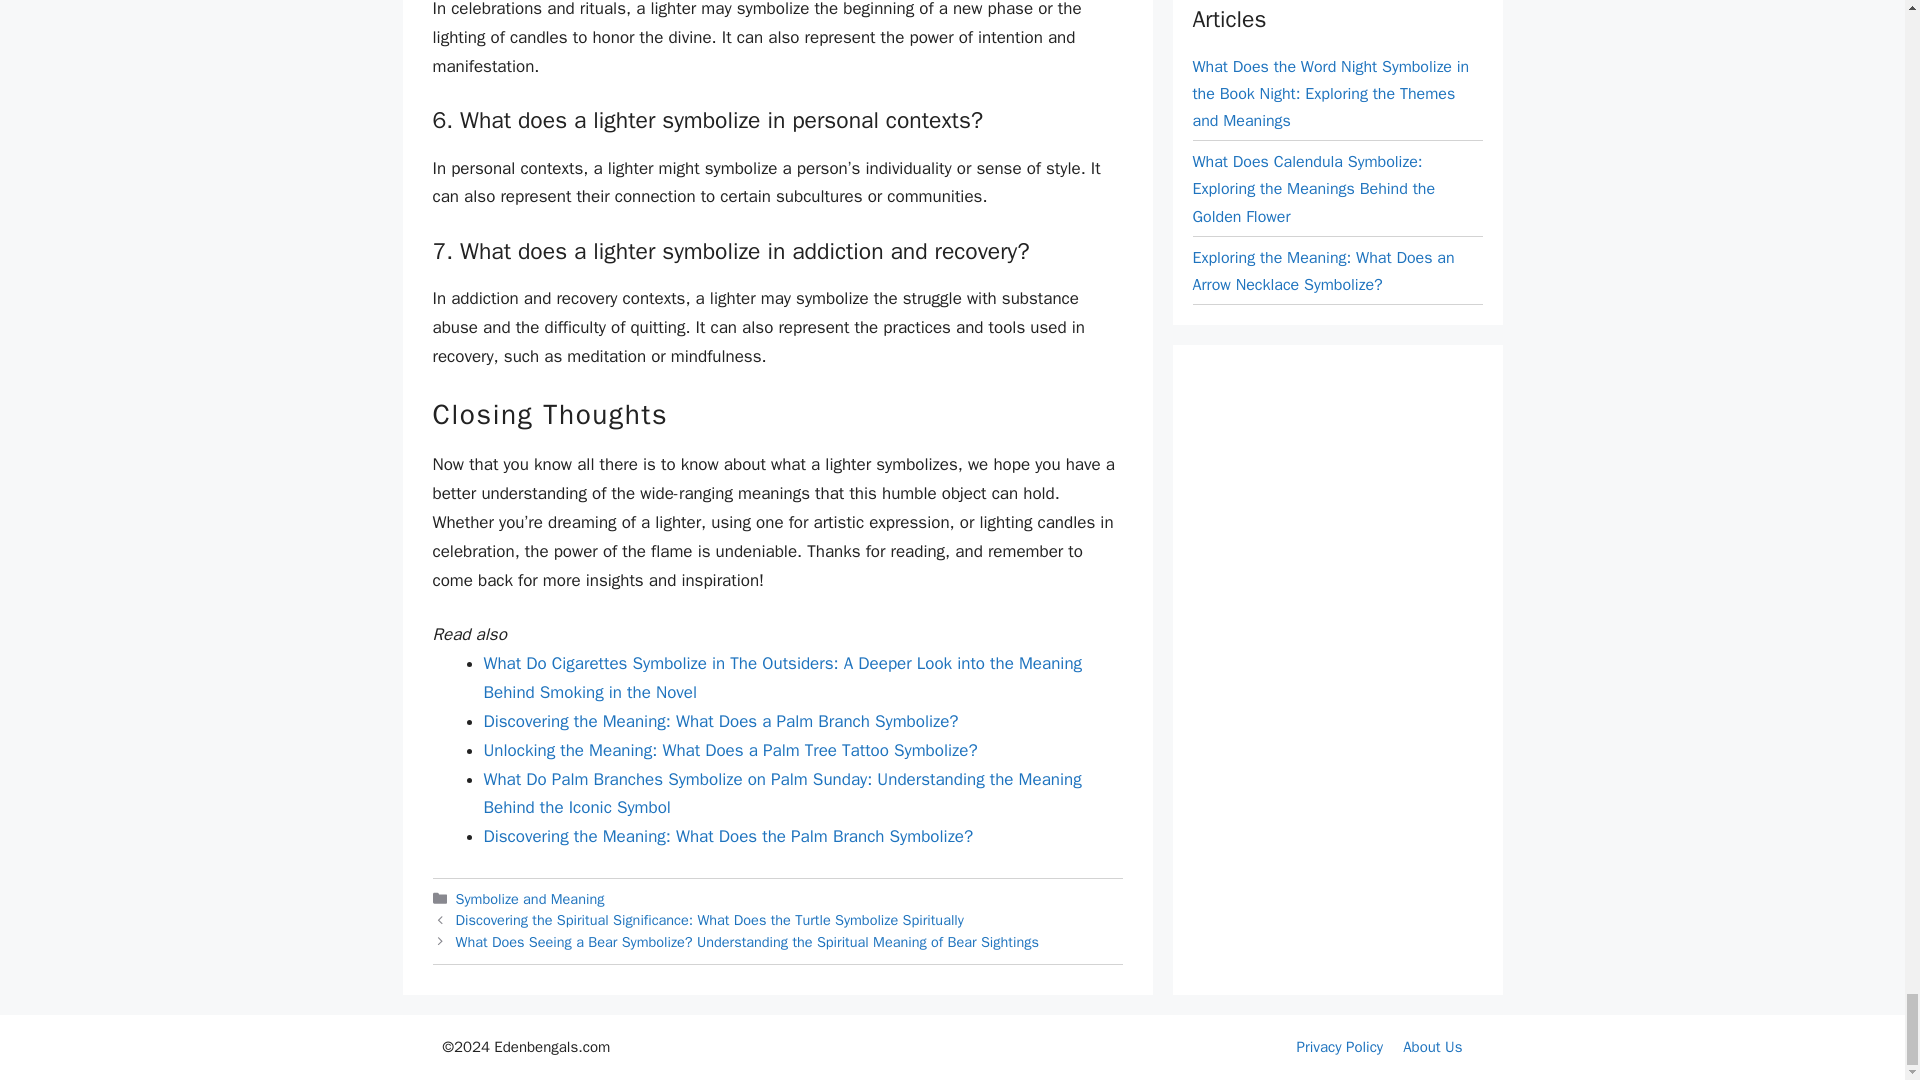 The width and height of the screenshot is (1920, 1080). I want to click on Privacy Policy, so click(1340, 1046).